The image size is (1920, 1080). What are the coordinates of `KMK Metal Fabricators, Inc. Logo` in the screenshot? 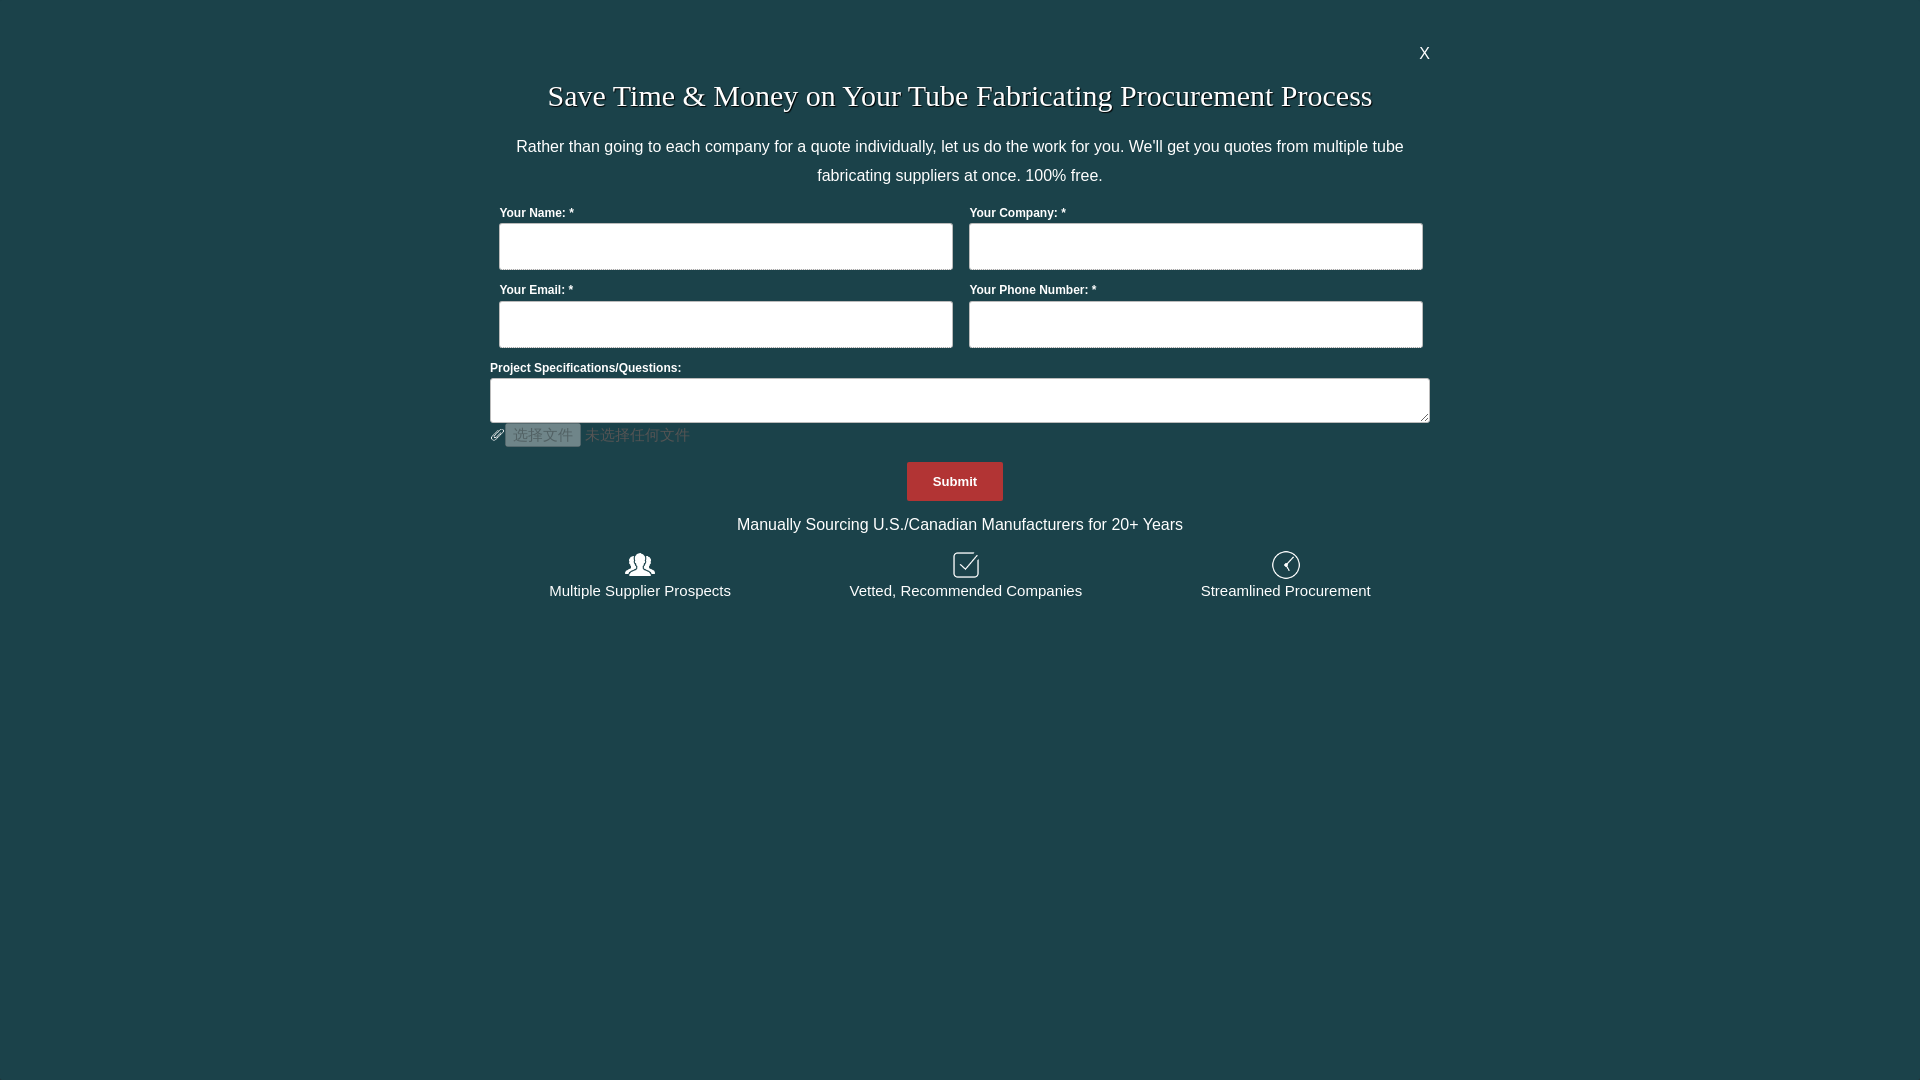 It's located at (954, 300).